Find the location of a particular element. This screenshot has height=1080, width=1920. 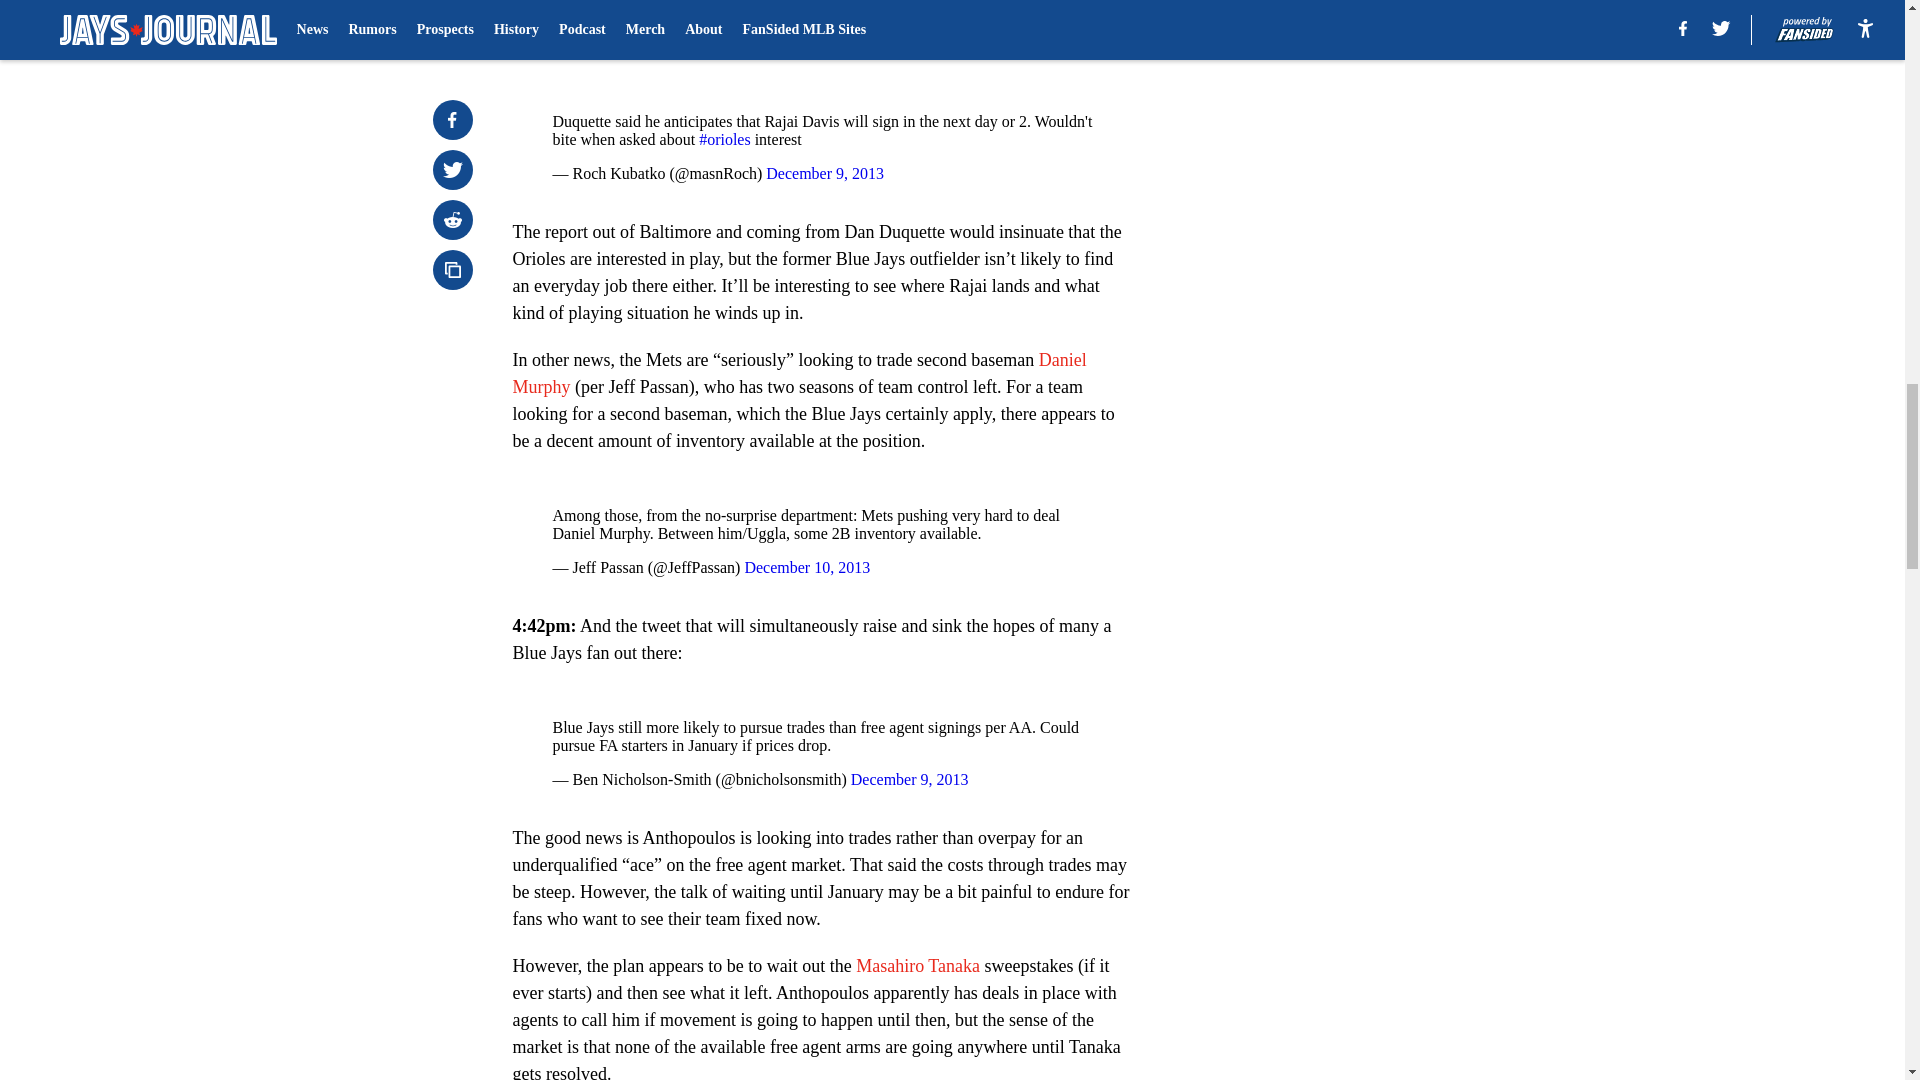

December 10, 2013 is located at coordinates (806, 567).